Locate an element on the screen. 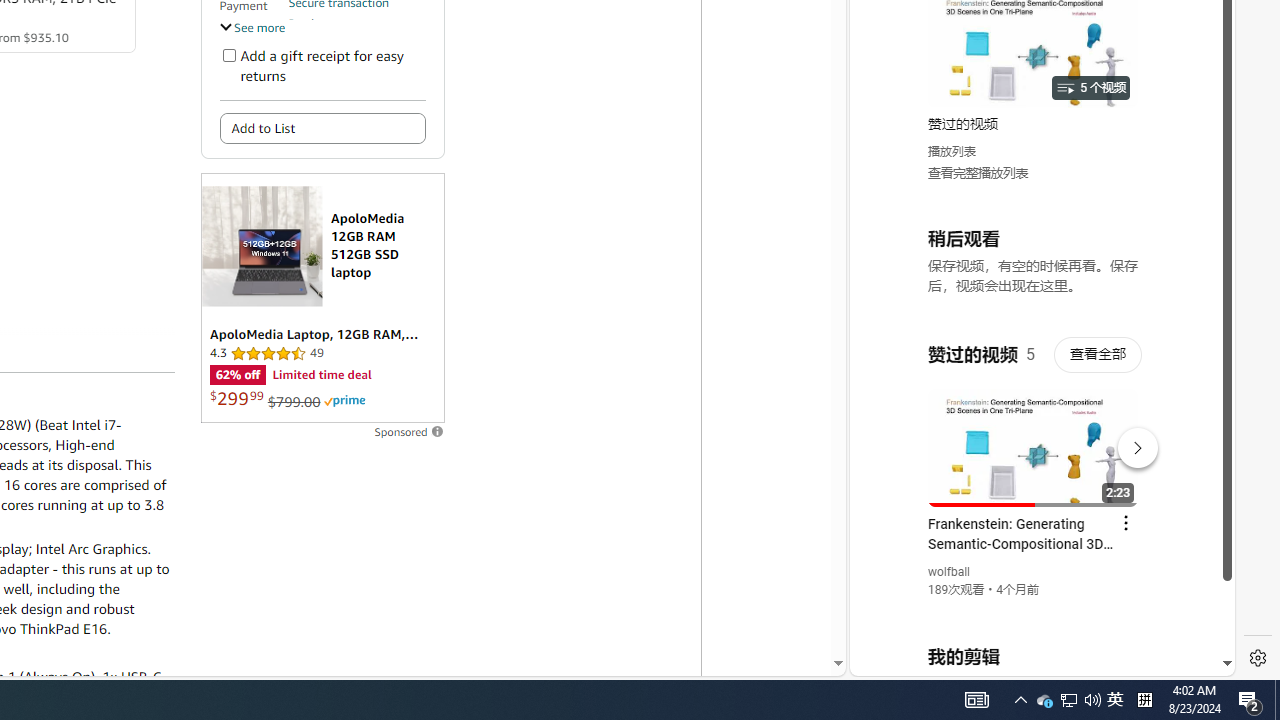 Image resolution: width=1280 pixels, height=720 pixels. Sponsored ad is located at coordinates (322, 298).